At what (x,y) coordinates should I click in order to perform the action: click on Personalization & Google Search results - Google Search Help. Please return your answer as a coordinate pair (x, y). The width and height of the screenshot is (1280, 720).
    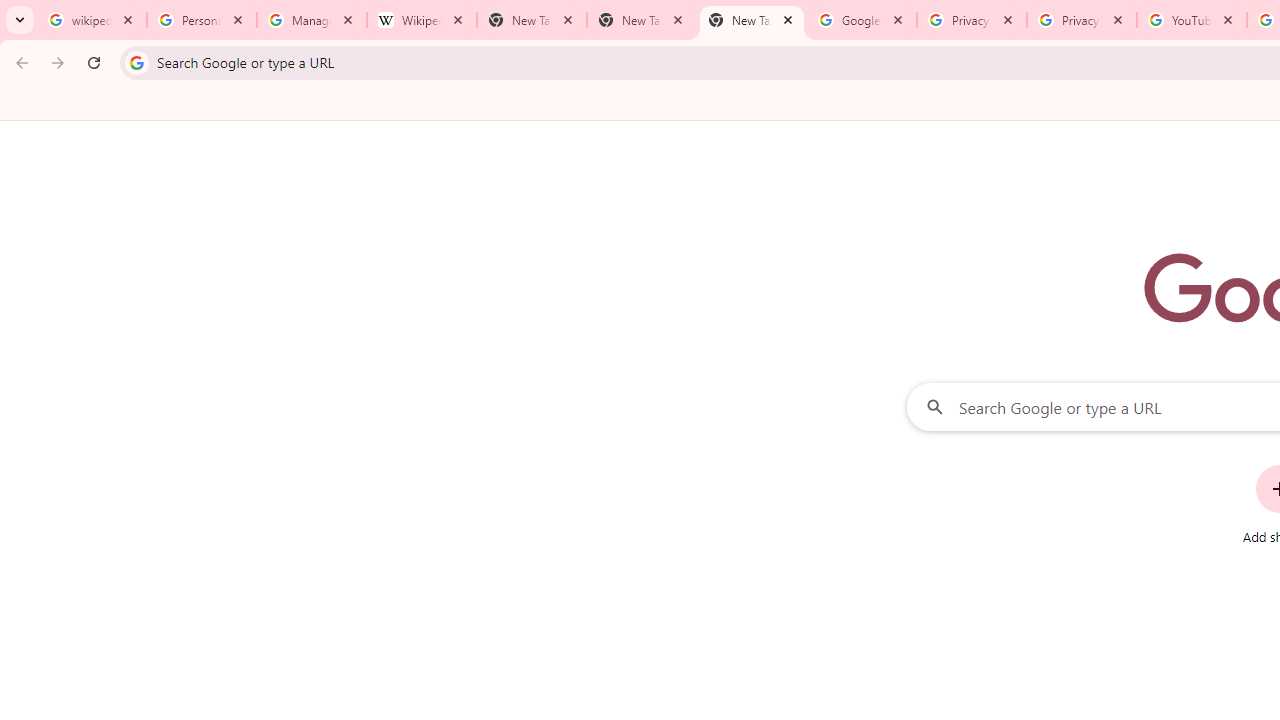
    Looking at the image, I should click on (202, 20).